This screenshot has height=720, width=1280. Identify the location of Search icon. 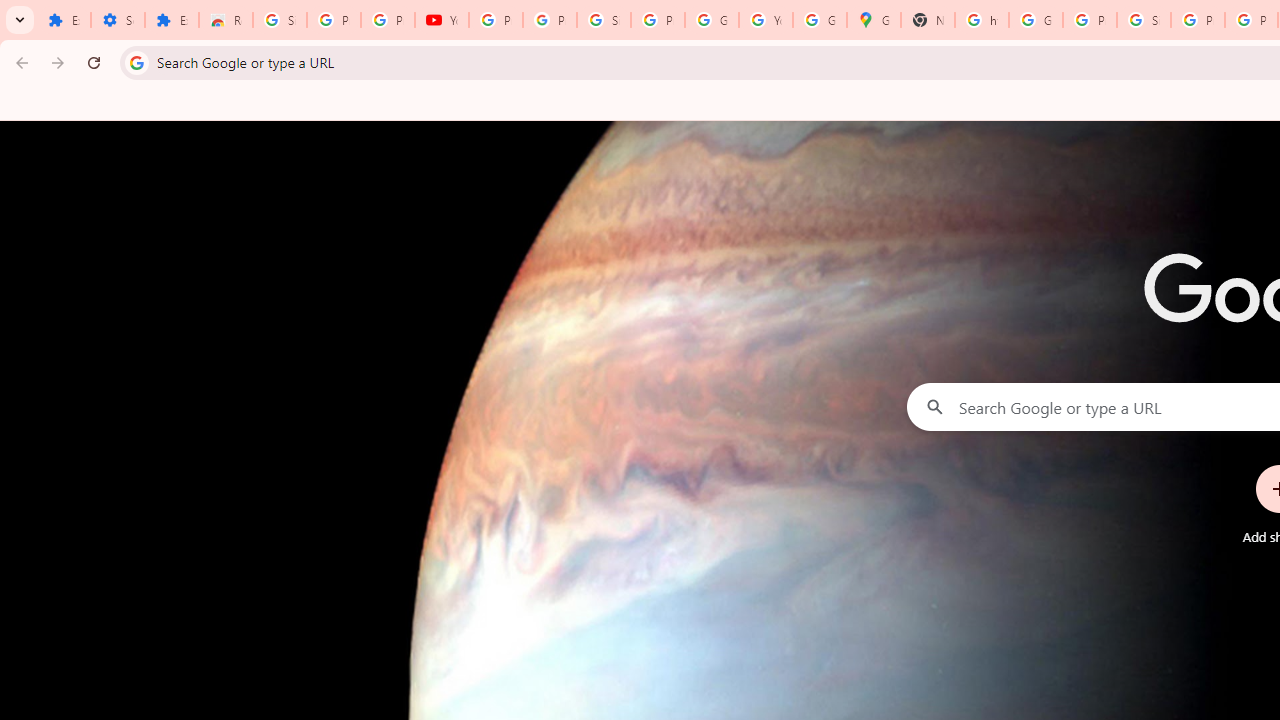
(136, 62).